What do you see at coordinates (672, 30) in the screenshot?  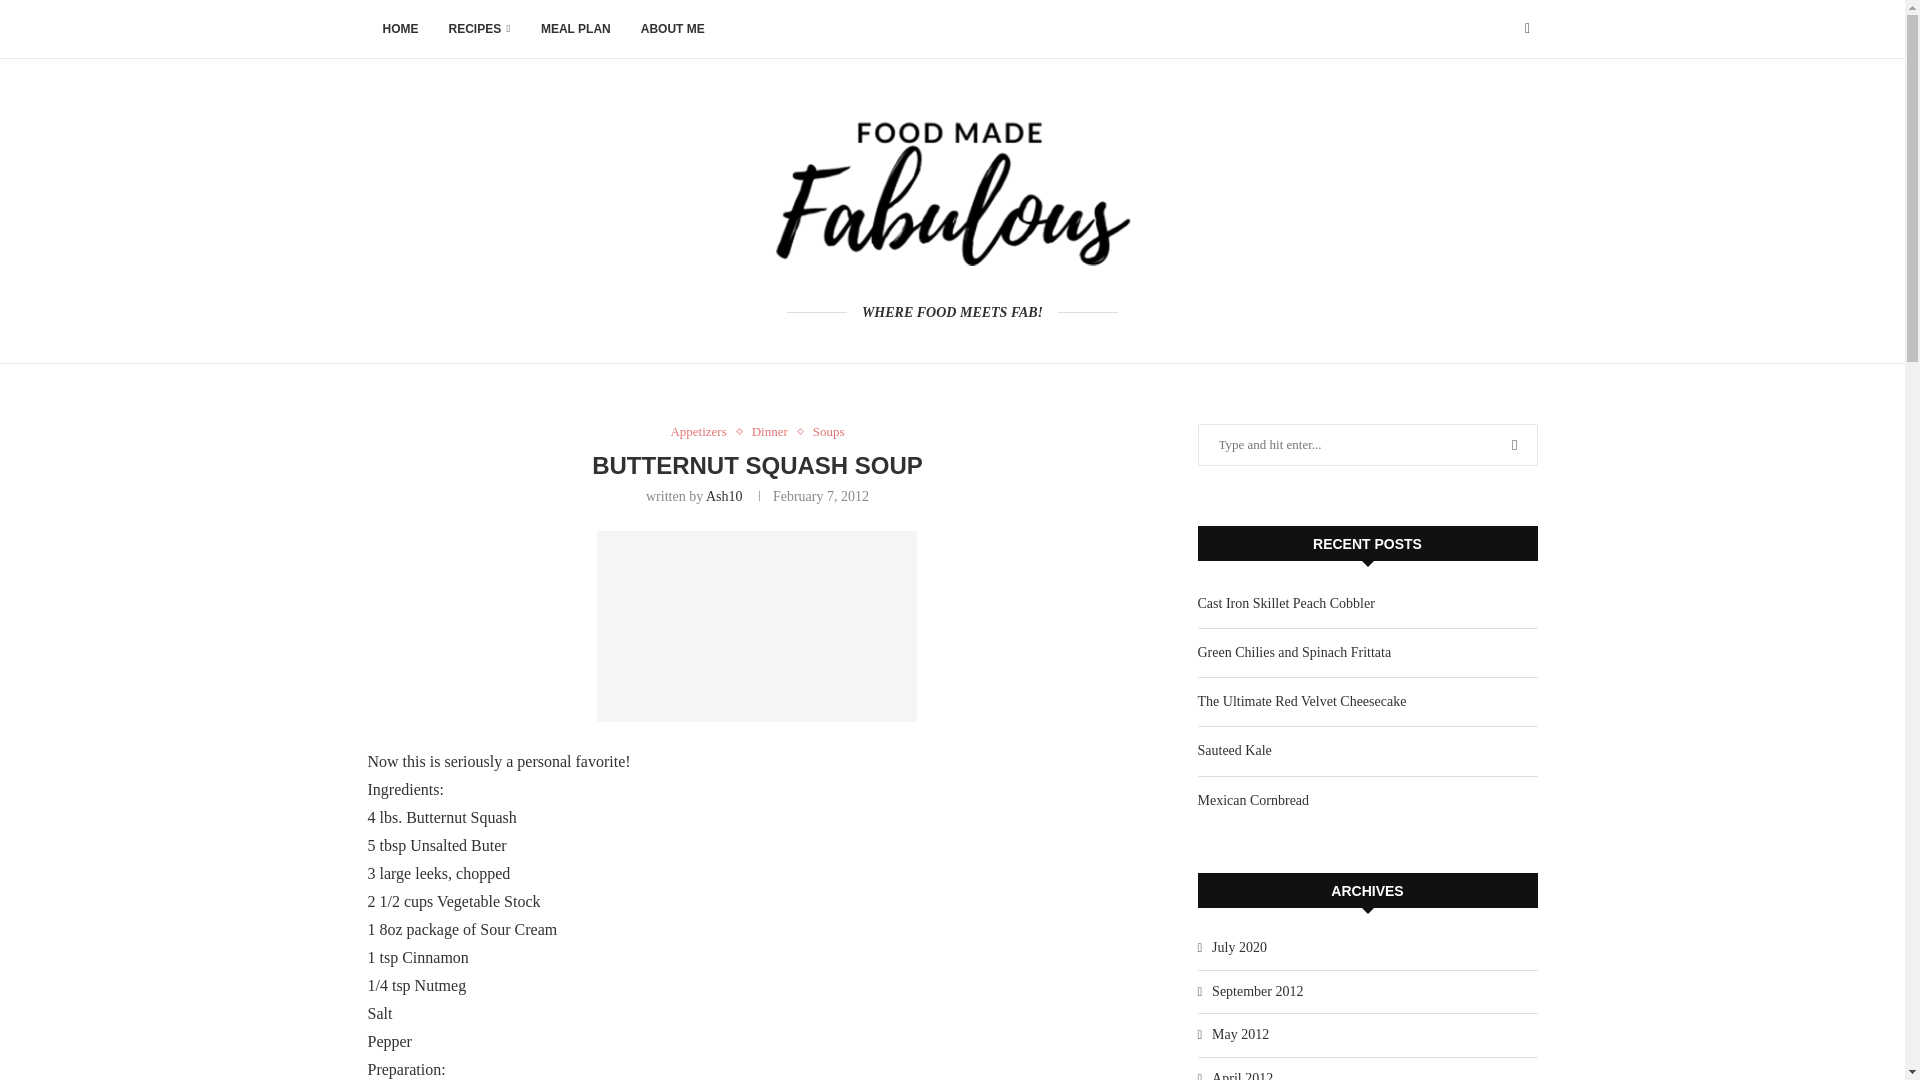 I see `ABOUT ME` at bounding box center [672, 30].